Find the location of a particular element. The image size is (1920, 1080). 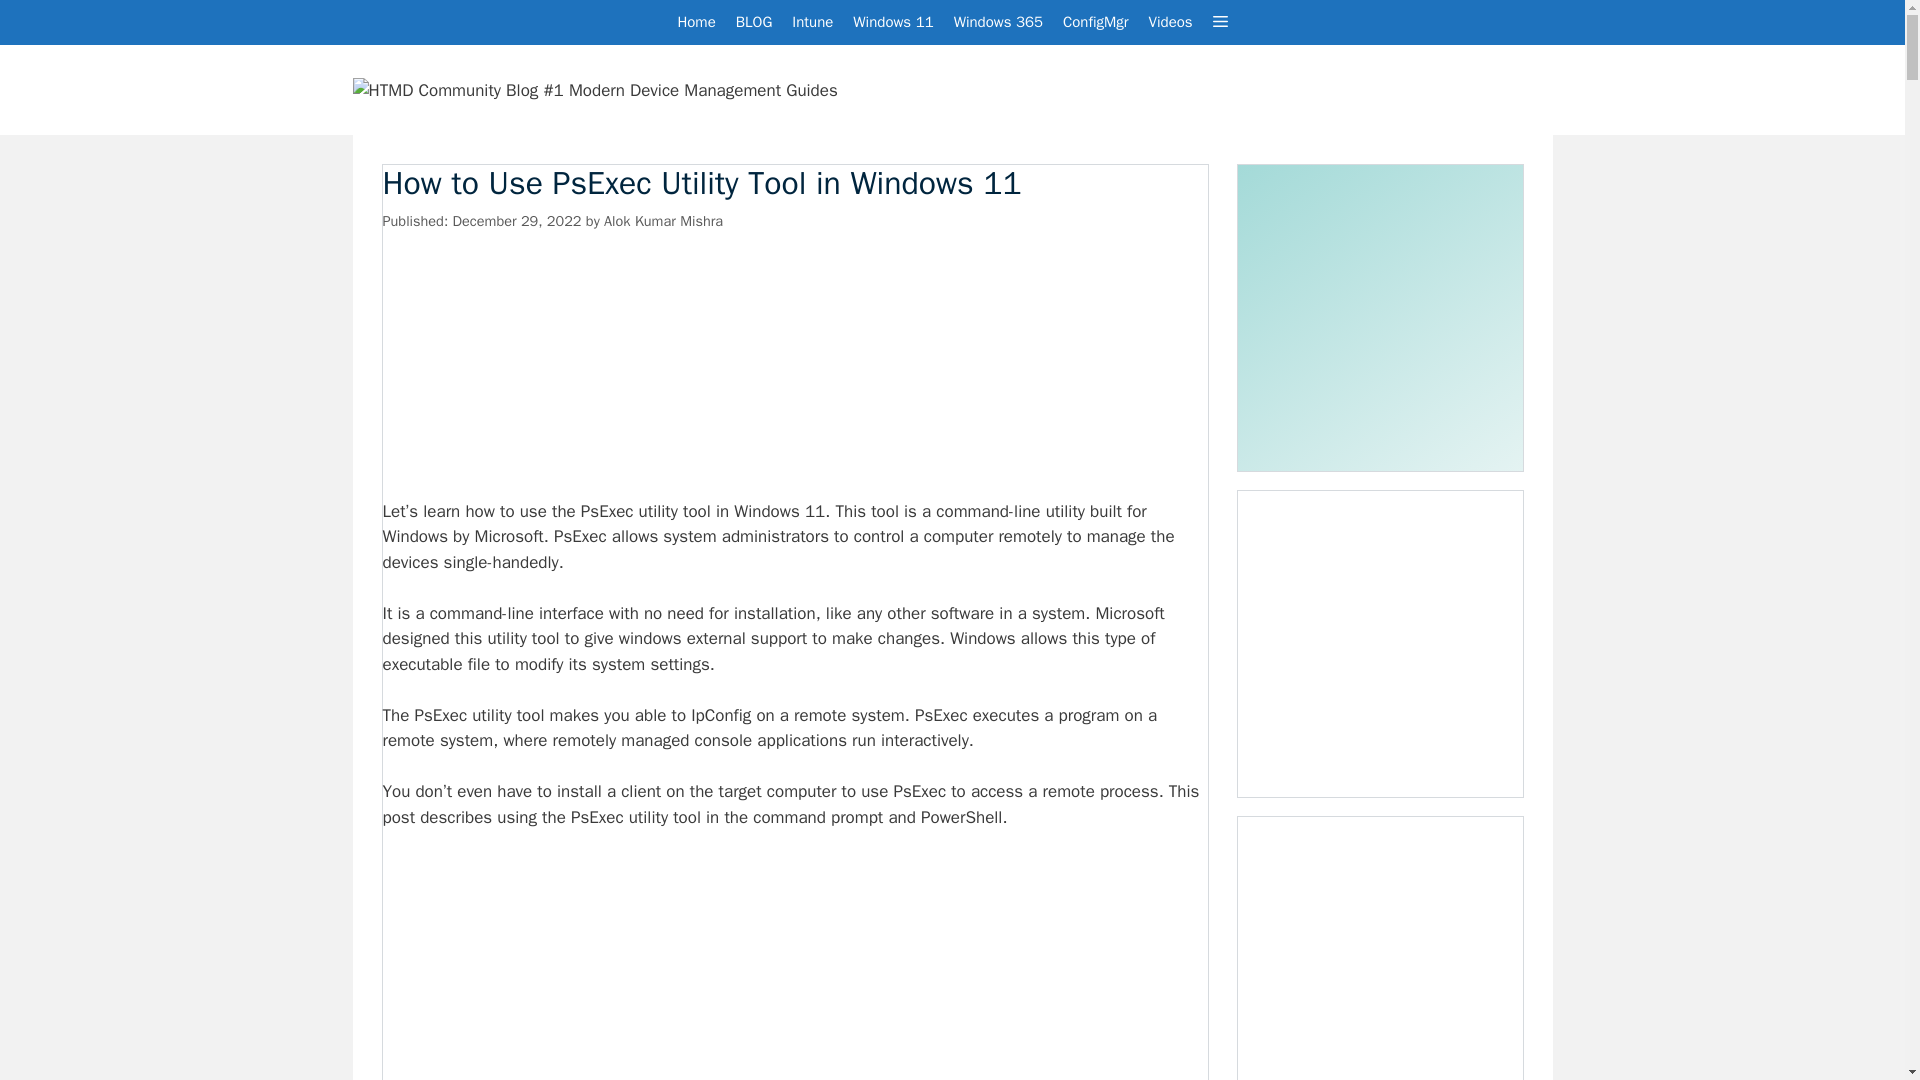

Alok Kumar Mishra is located at coordinates (664, 220).